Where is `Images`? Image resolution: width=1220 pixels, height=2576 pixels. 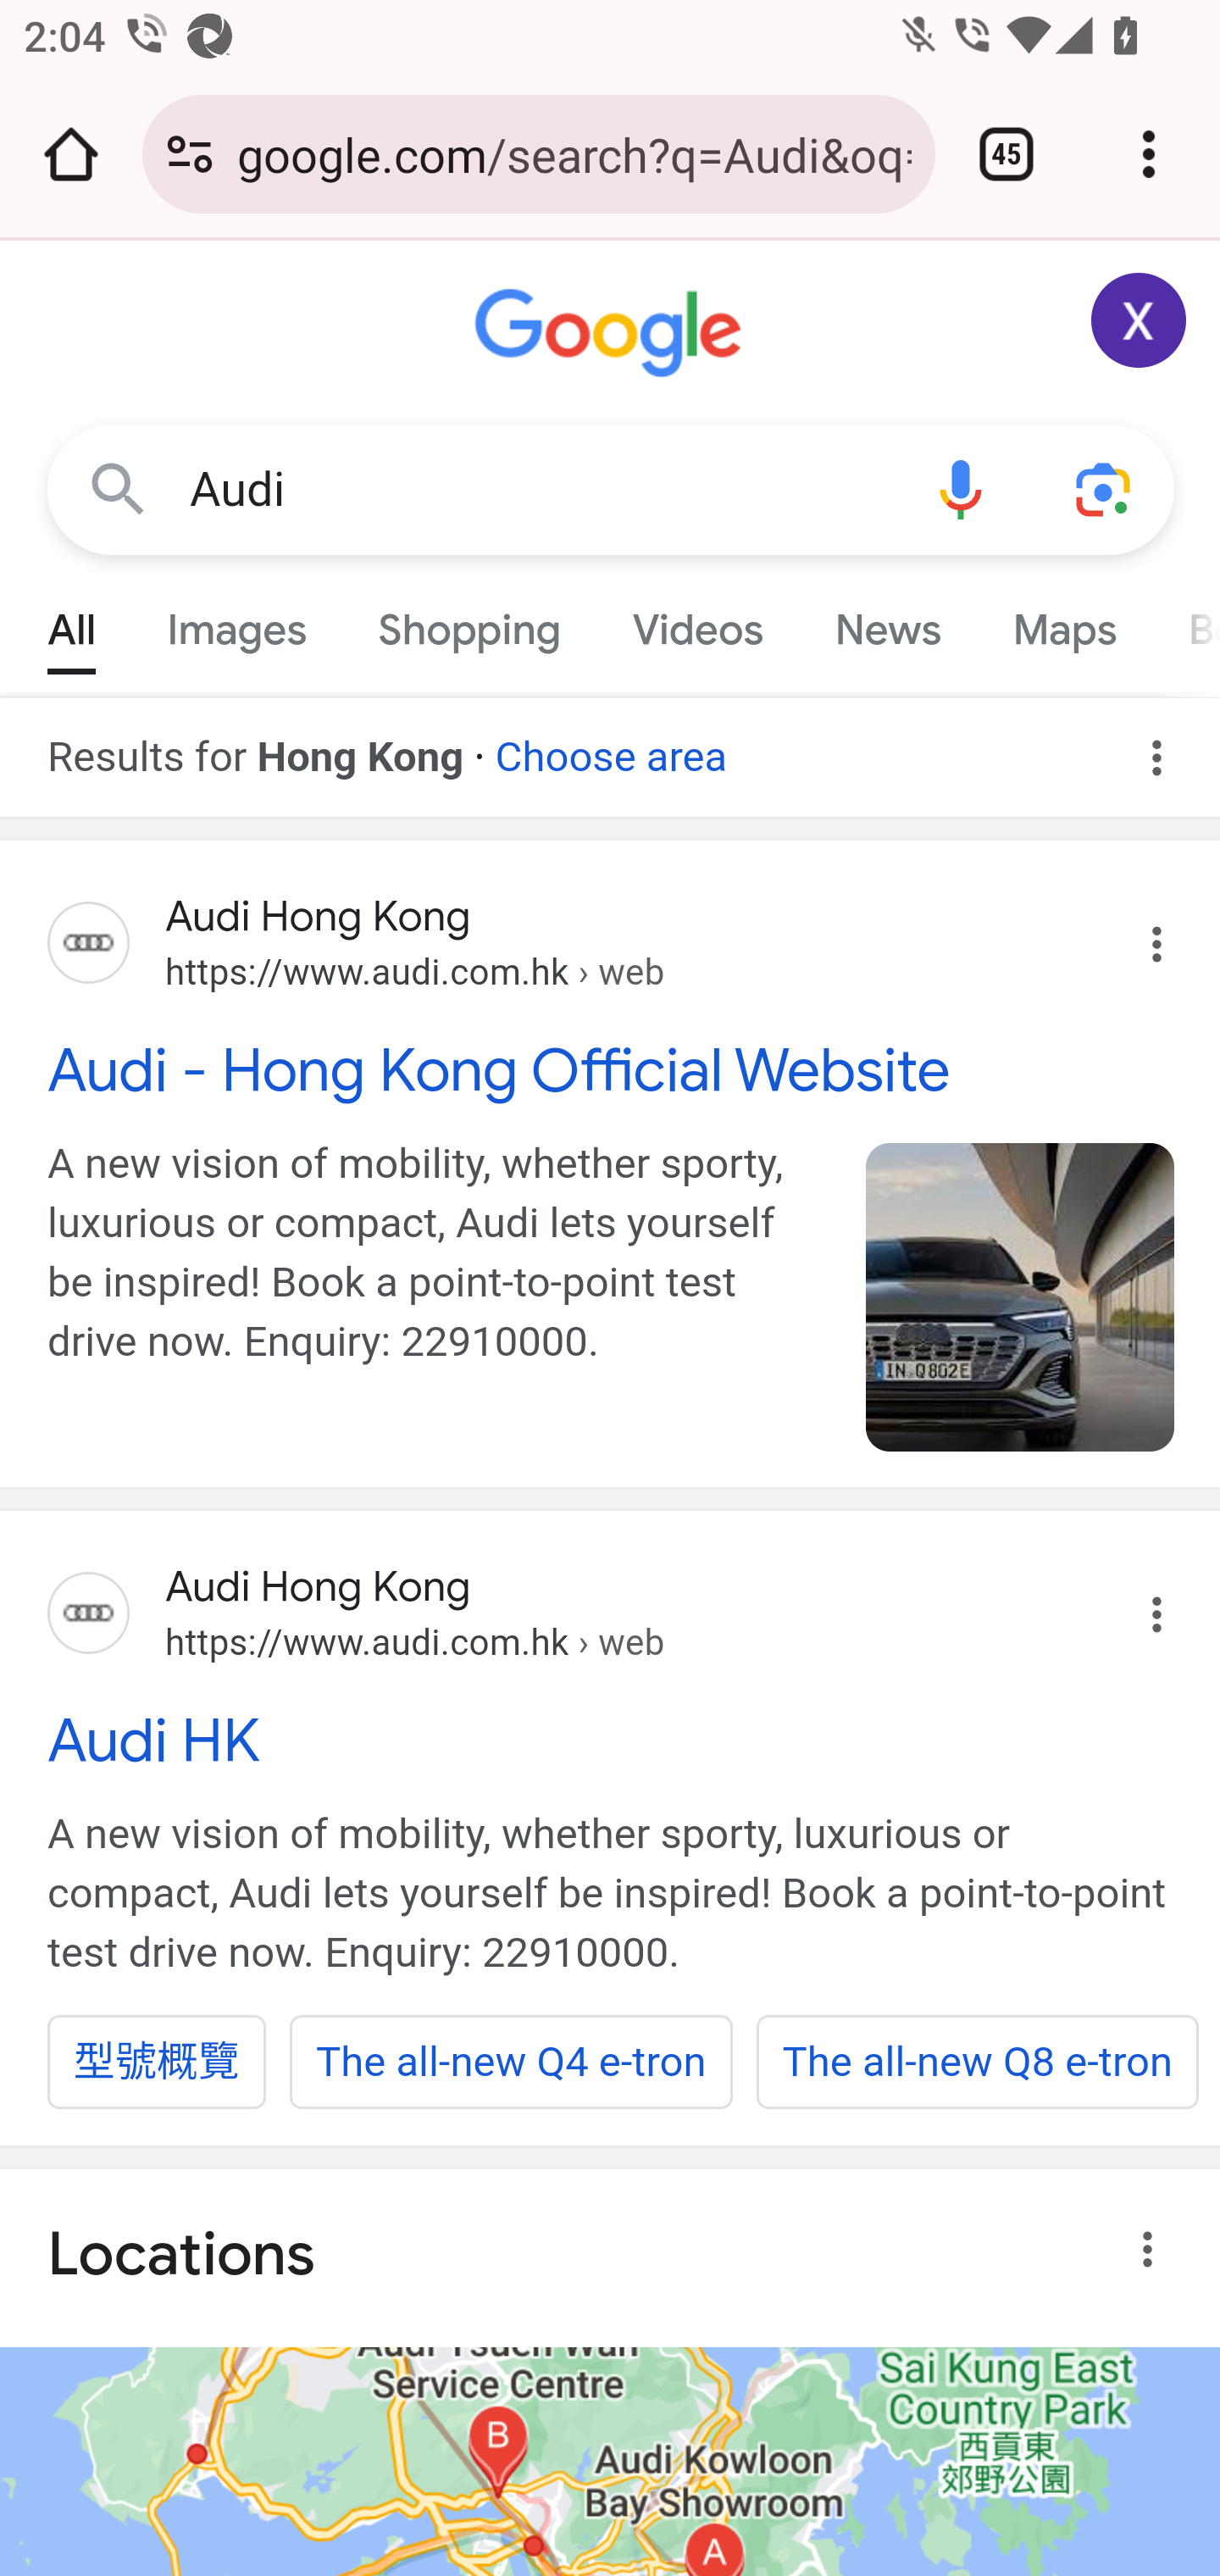 Images is located at coordinates (237, 622).